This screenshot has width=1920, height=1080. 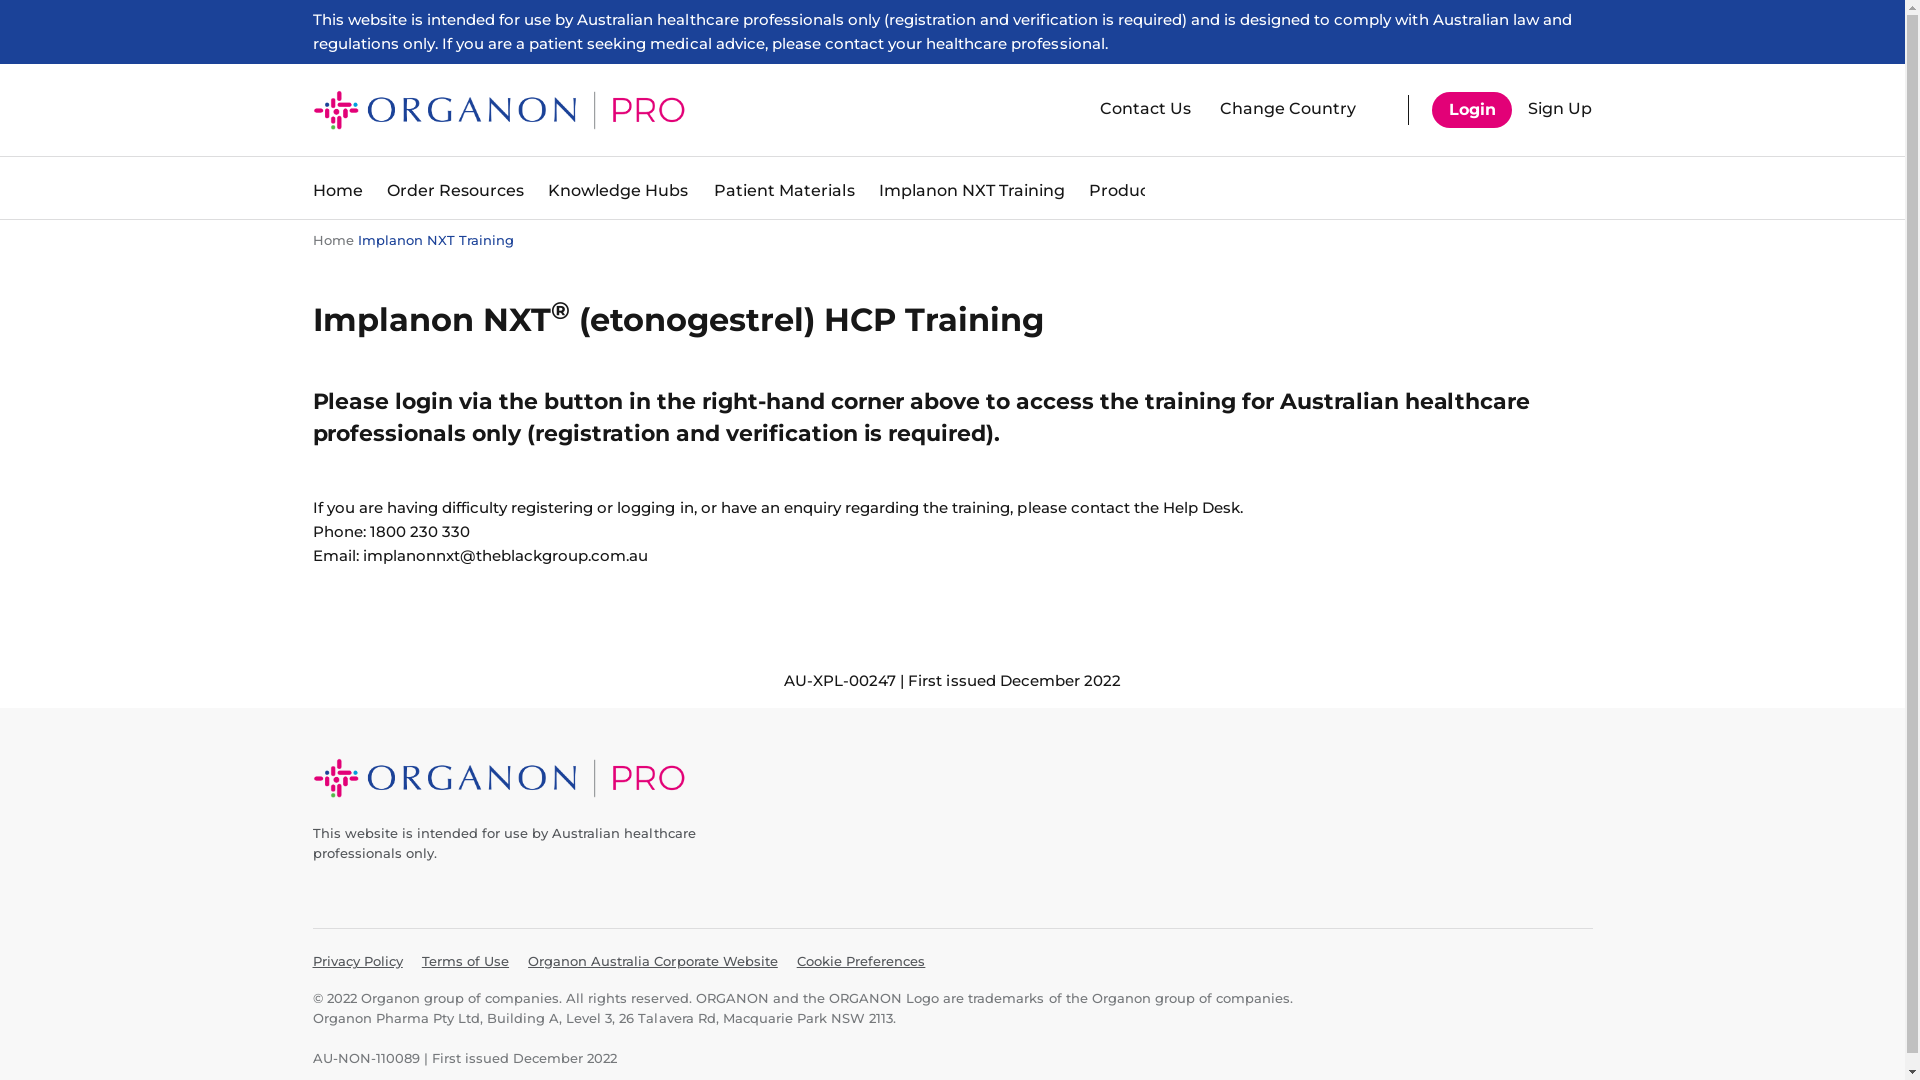 I want to click on Login, so click(x=1472, y=110).